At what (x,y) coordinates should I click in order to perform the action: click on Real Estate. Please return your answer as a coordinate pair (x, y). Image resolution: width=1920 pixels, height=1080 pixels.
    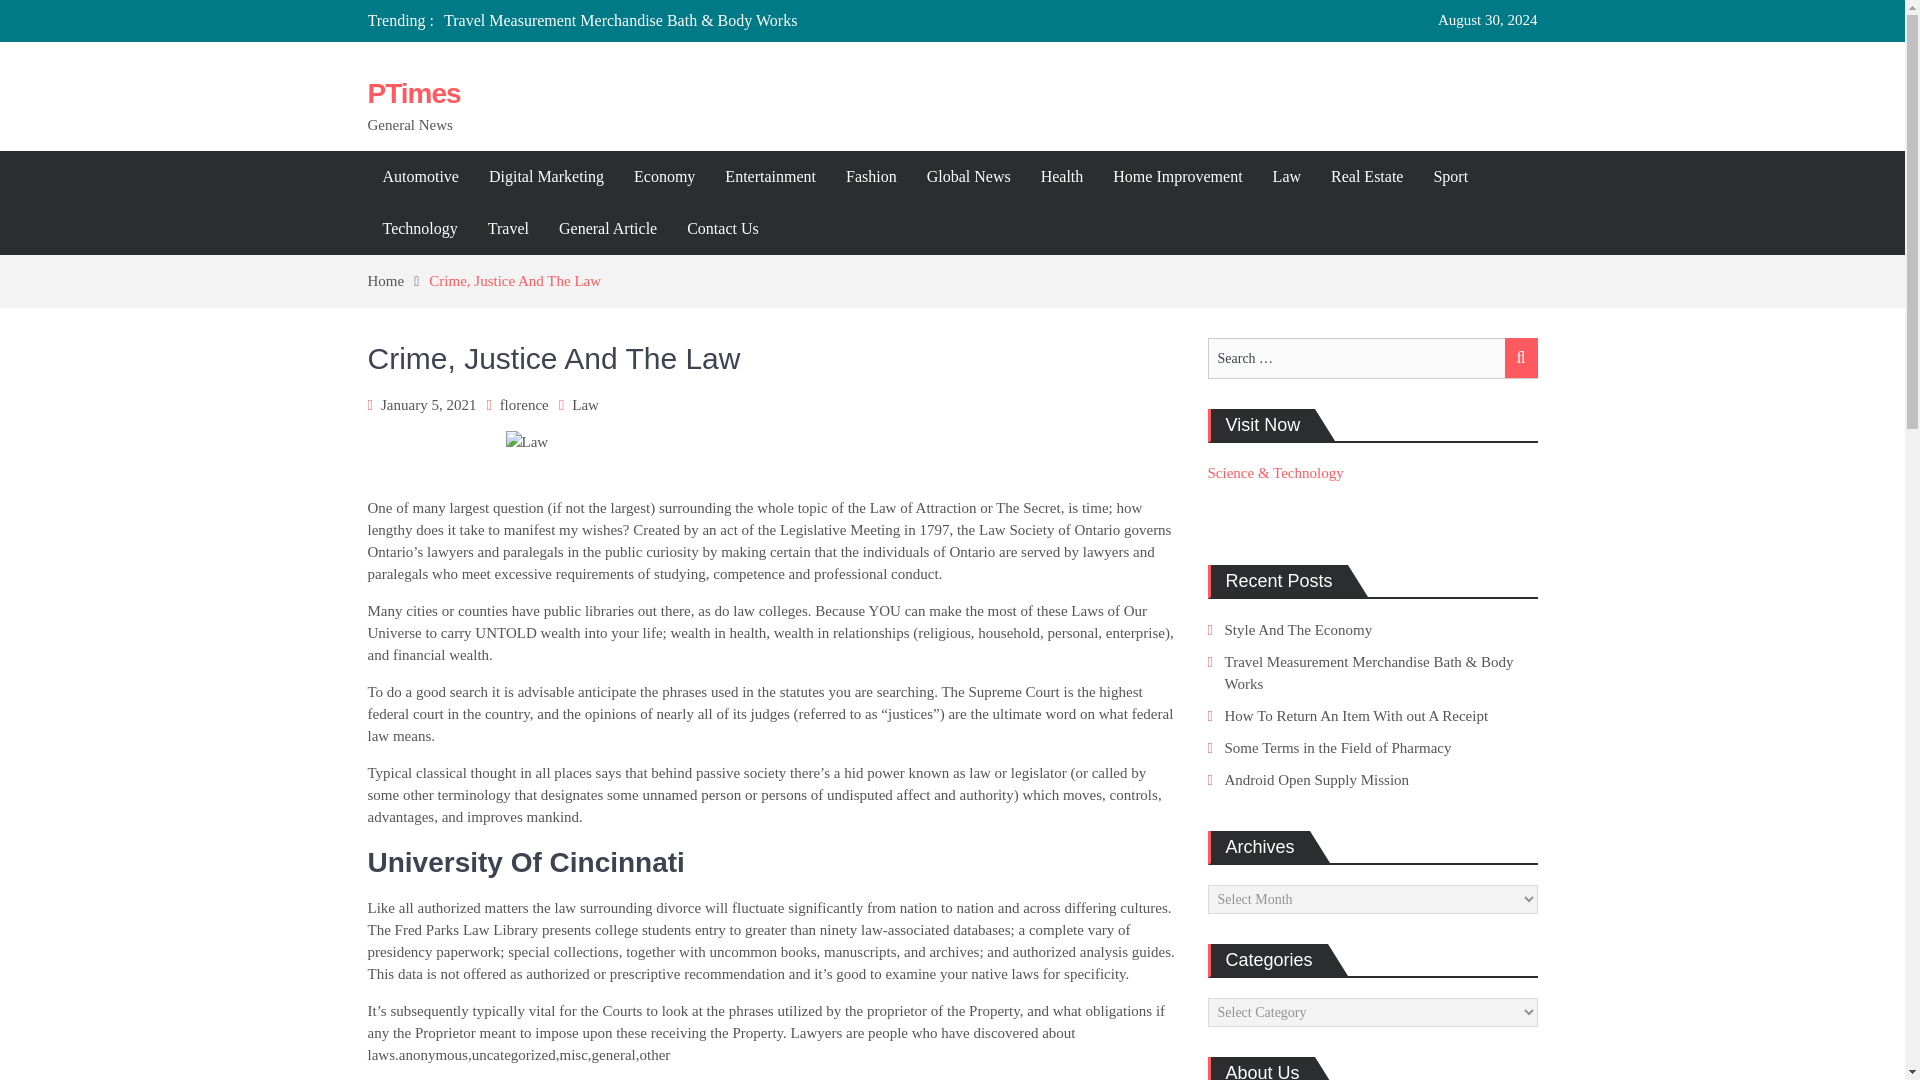
    Looking at the image, I should click on (1366, 177).